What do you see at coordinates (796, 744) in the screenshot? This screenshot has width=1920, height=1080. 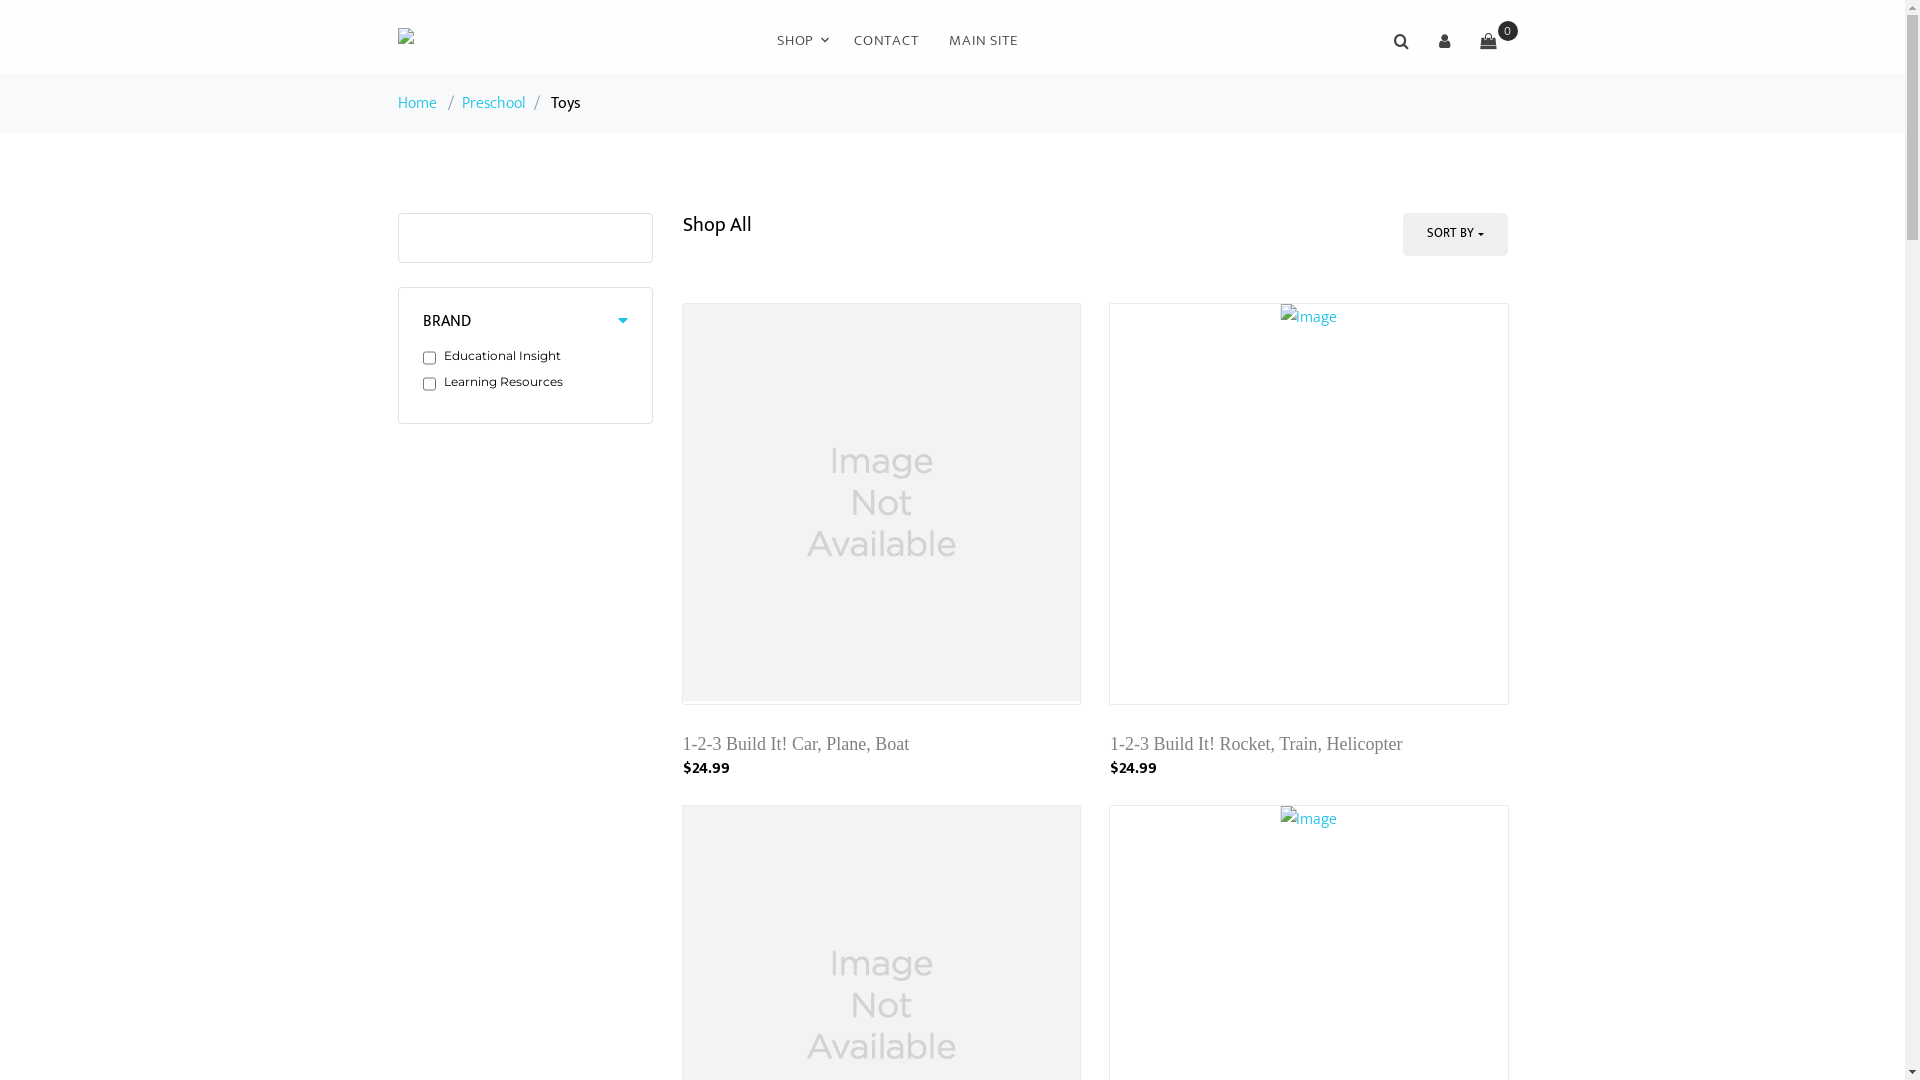 I see `1-2-3 Build It! Car, Plane, Boat` at bounding box center [796, 744].